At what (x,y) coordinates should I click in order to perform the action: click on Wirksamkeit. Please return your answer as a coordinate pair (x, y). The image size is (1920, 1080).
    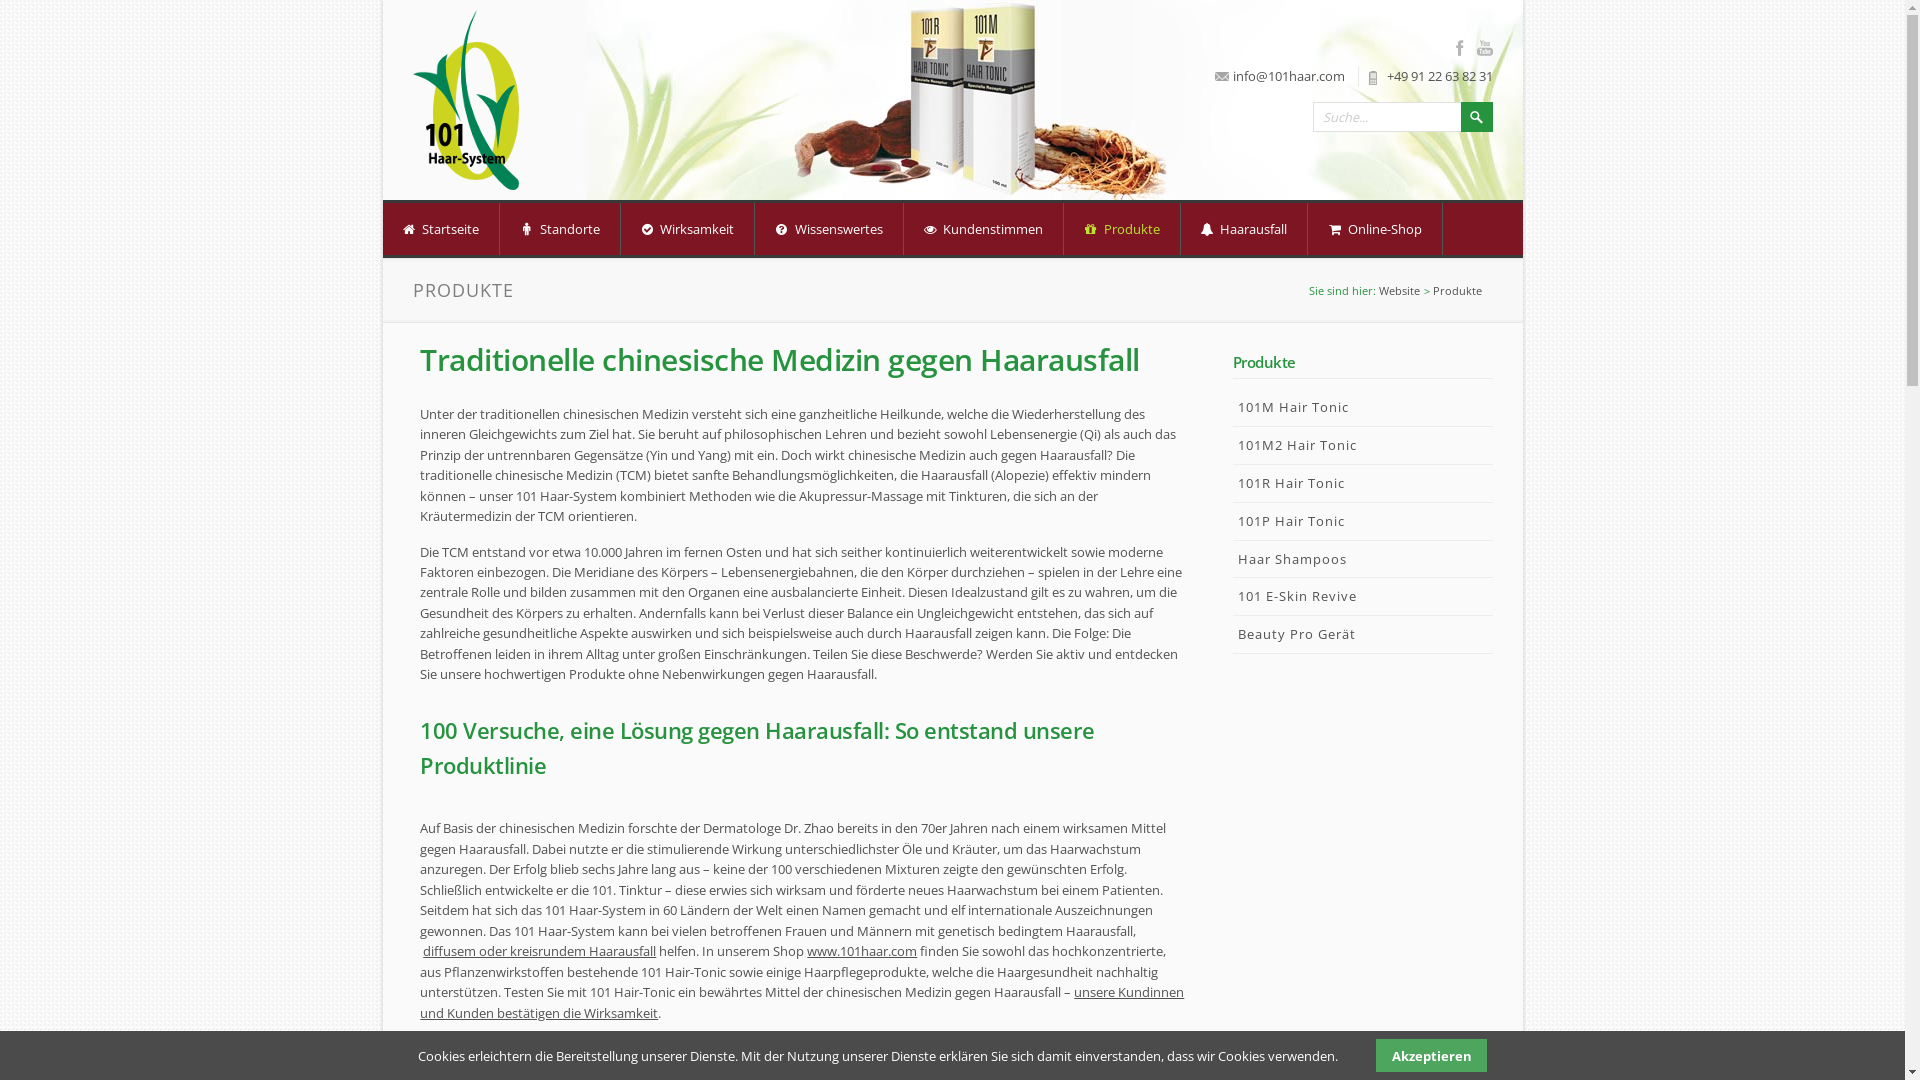
    Looking at the image, I should click on (687, 229).